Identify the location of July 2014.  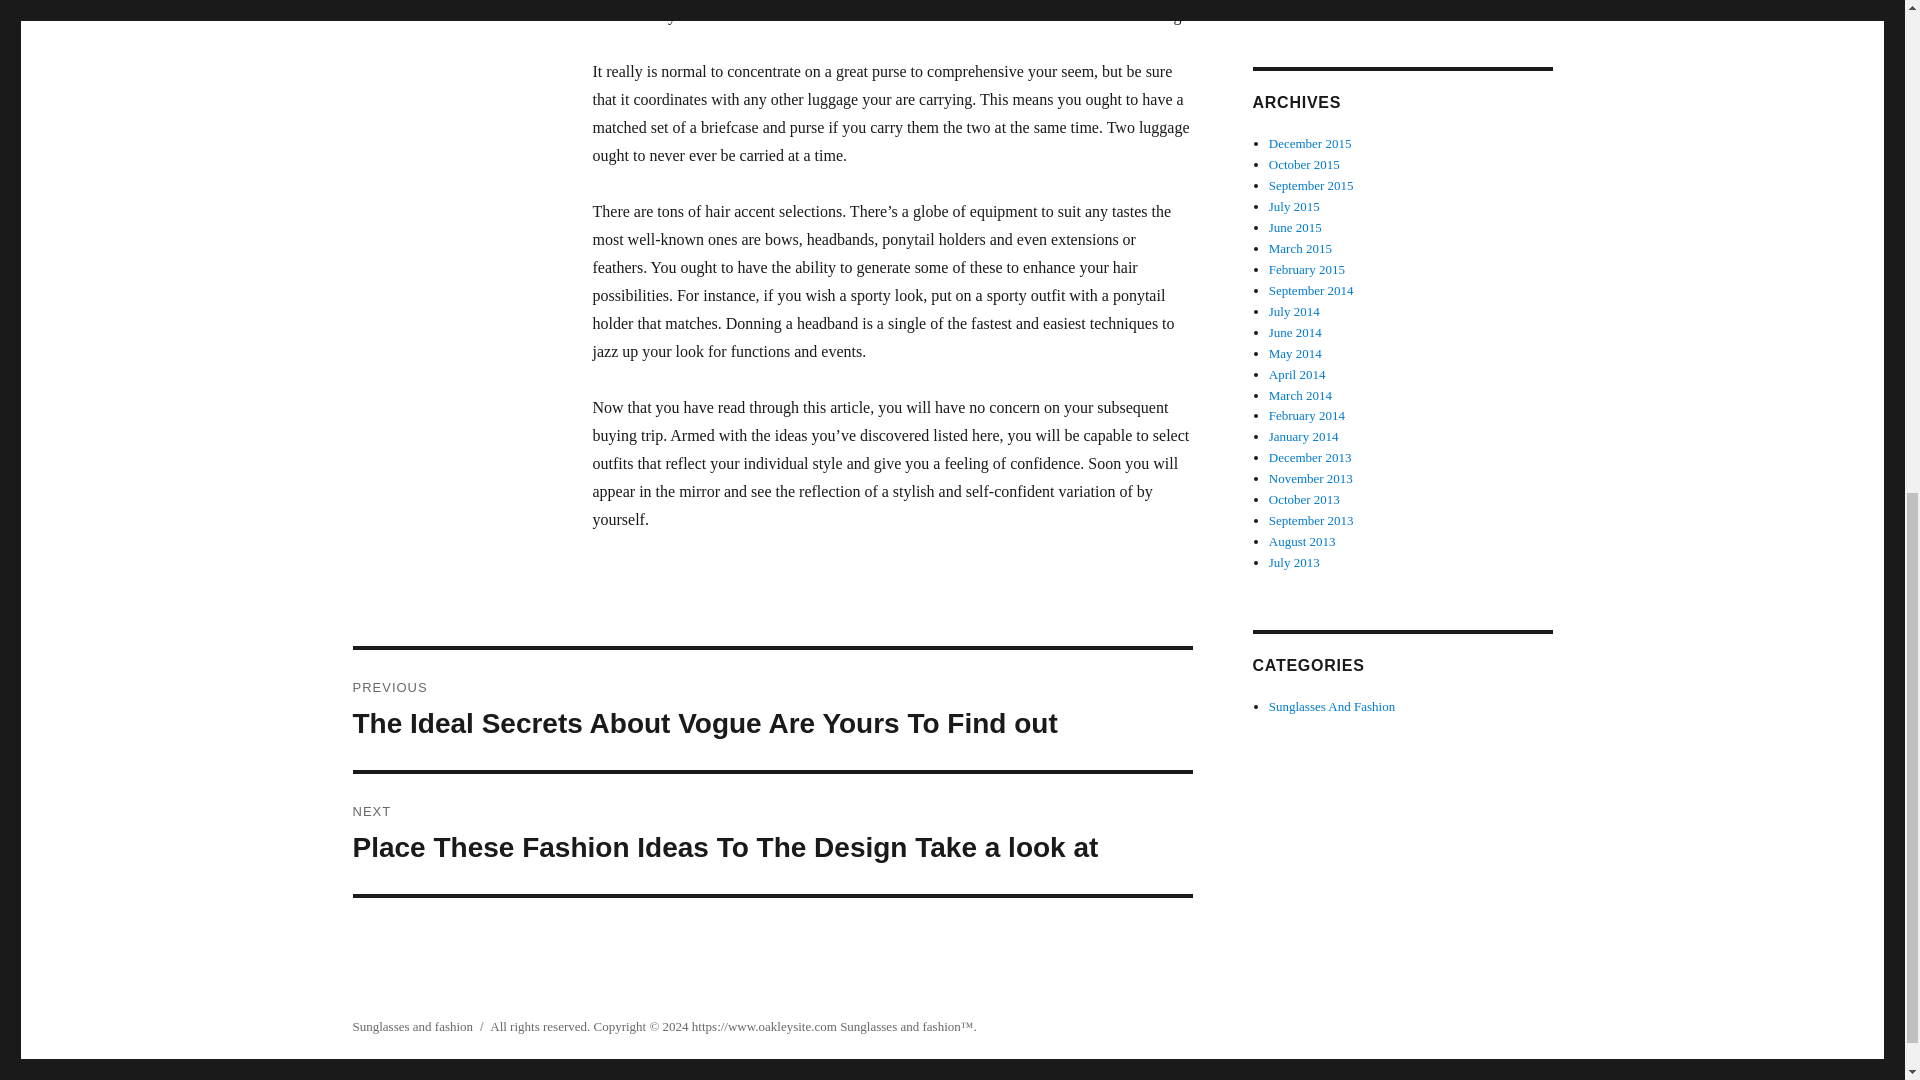
(1294, 310).